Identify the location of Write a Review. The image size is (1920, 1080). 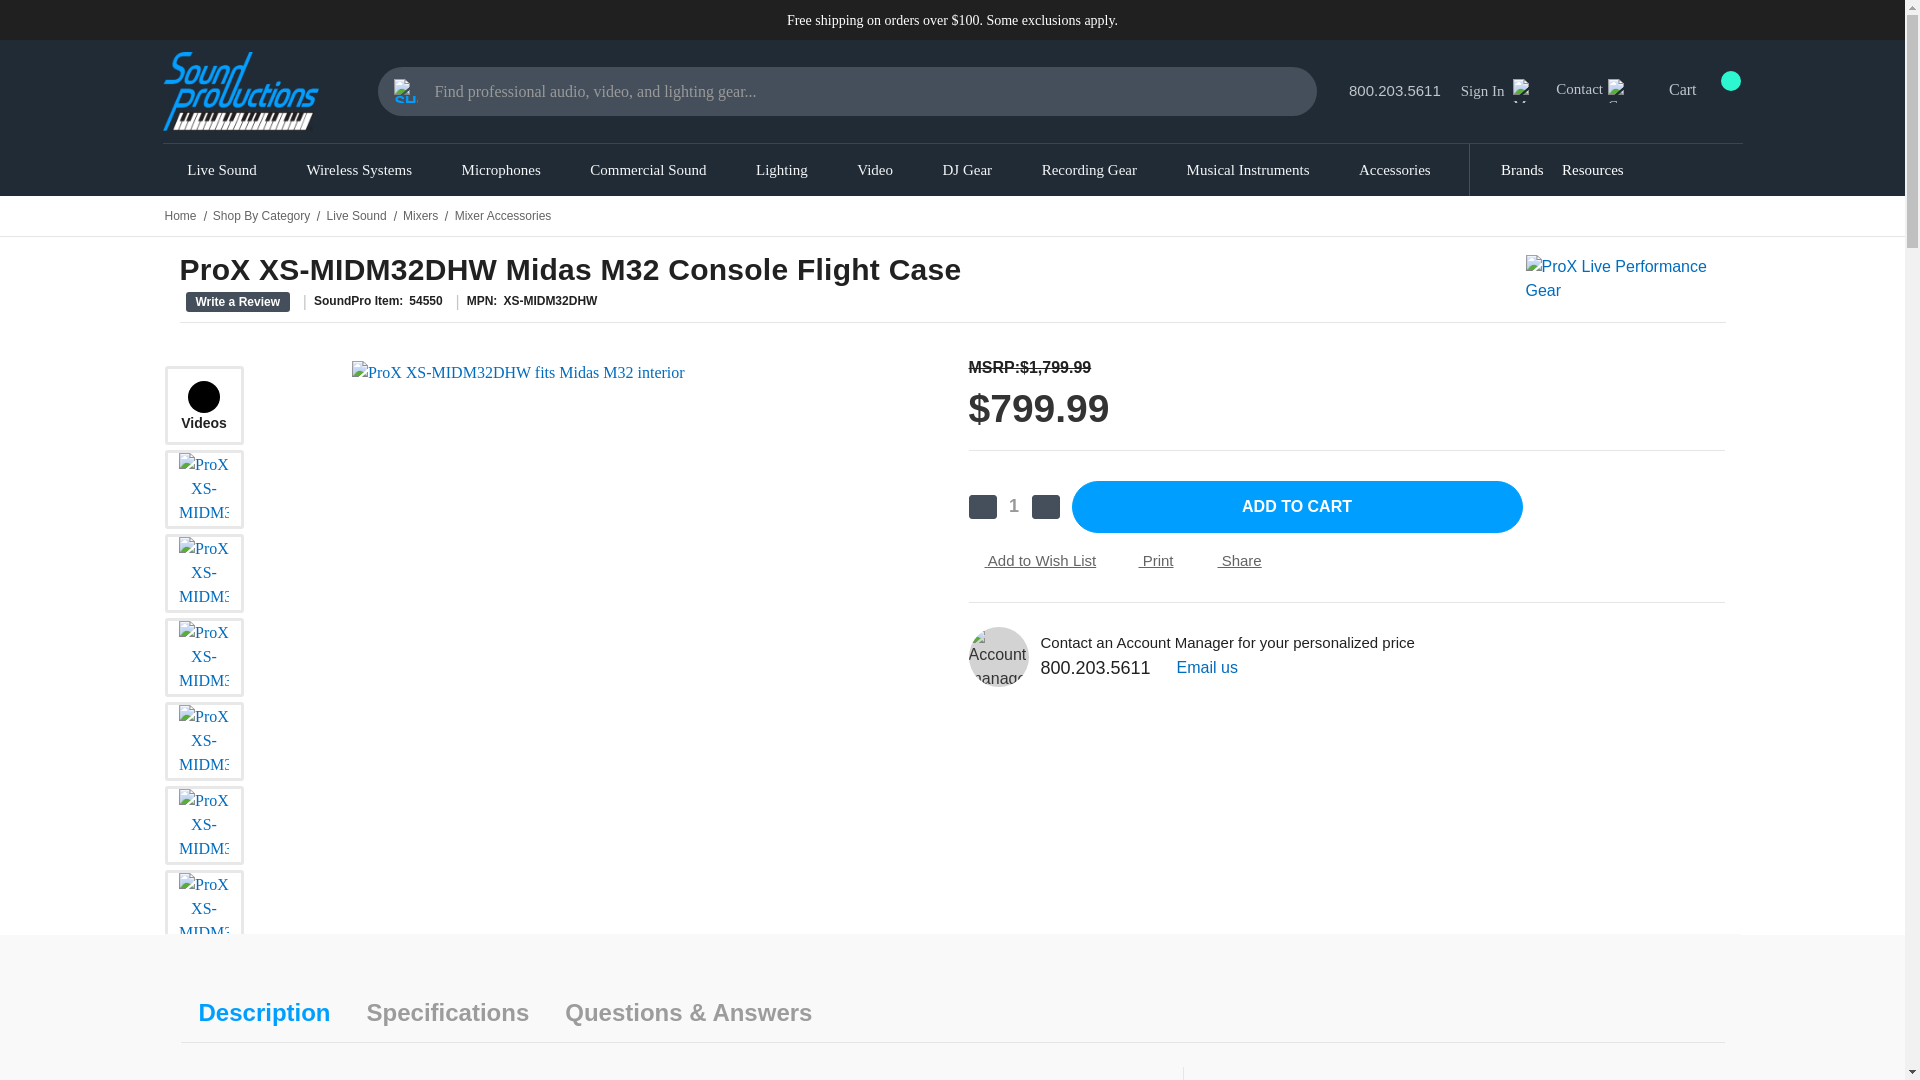
(238, 302).